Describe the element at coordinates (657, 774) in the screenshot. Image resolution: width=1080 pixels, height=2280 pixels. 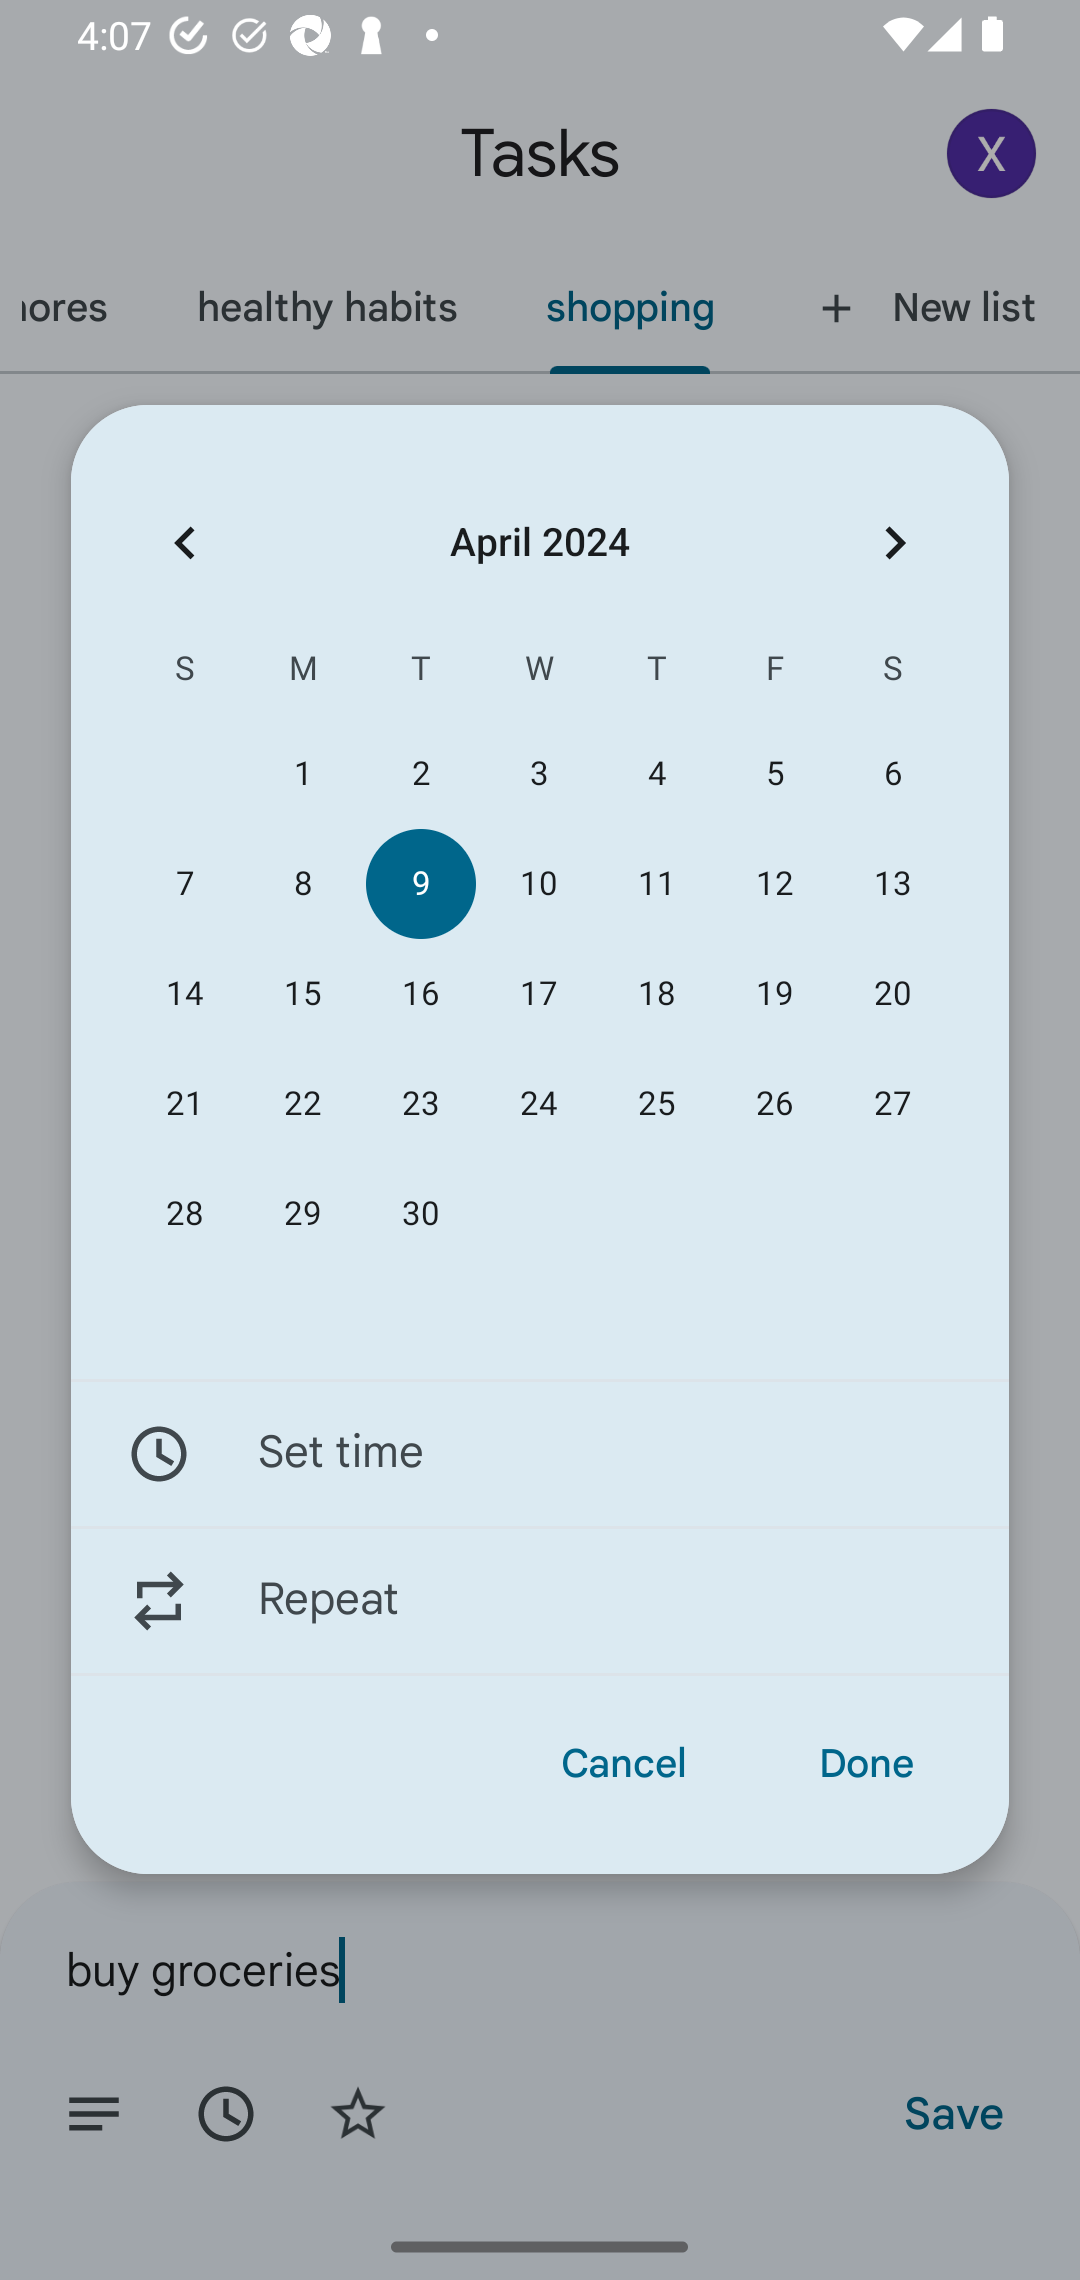
I see `4 04 April 2024` at that location.